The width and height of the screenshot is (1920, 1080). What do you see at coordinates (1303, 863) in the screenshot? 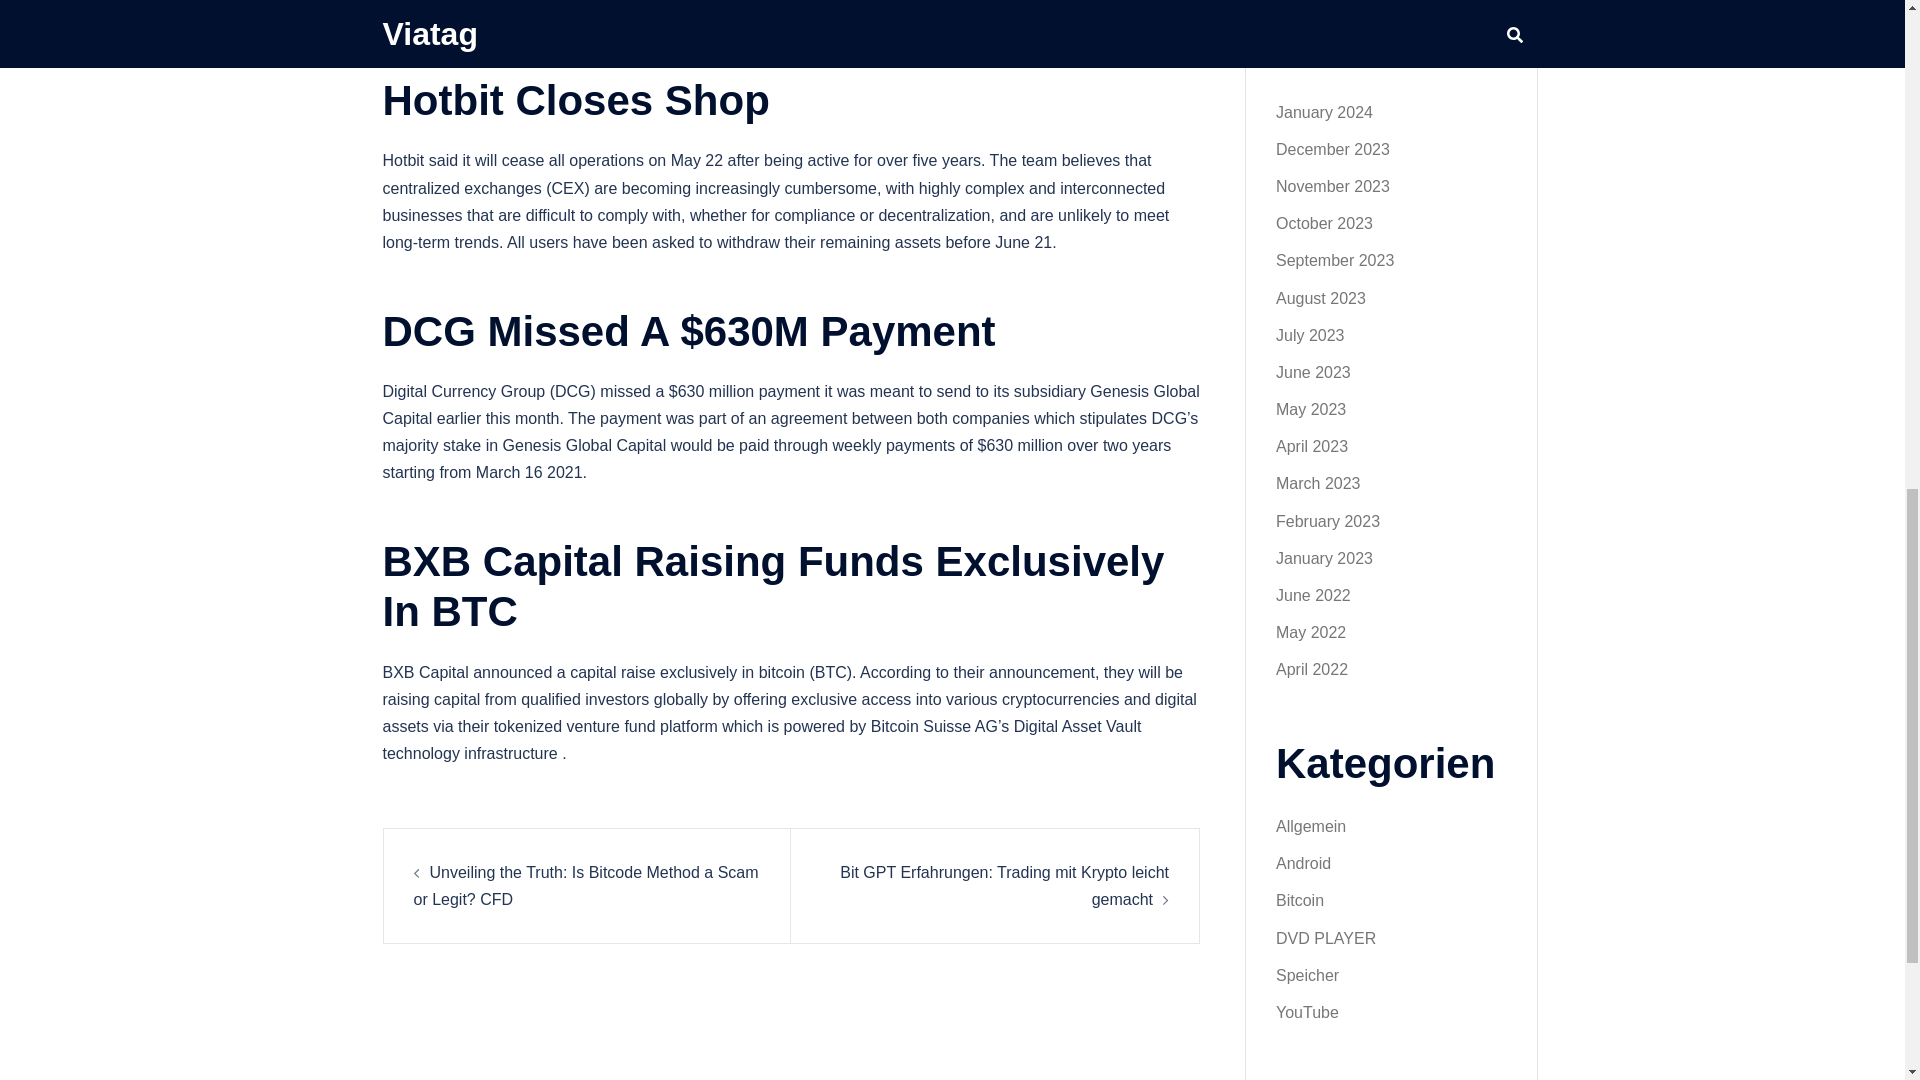
I see `Android` at bounding box center [1303, 863].